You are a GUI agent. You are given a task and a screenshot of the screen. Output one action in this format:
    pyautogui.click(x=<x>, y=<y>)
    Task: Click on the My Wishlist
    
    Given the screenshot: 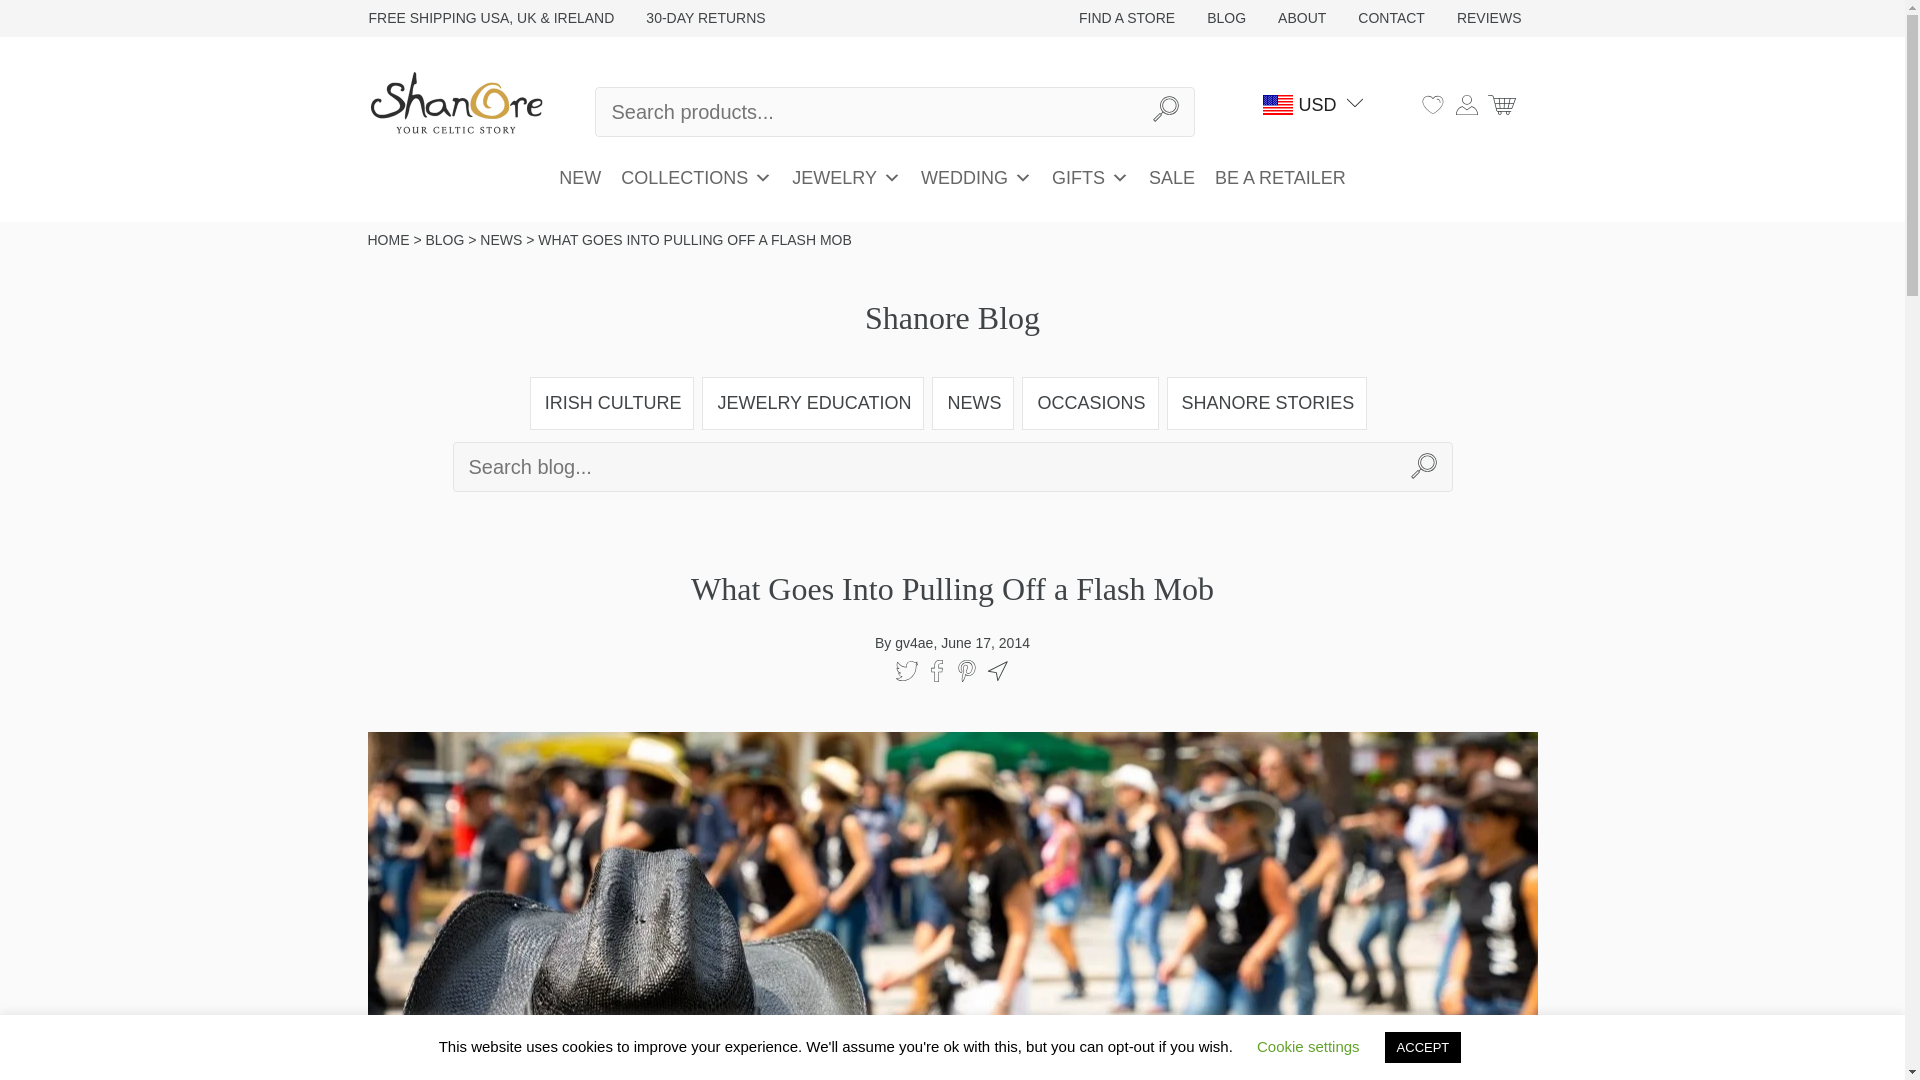 What is the action you would take?
    pyautogui.click(x=1432, y=104)
    